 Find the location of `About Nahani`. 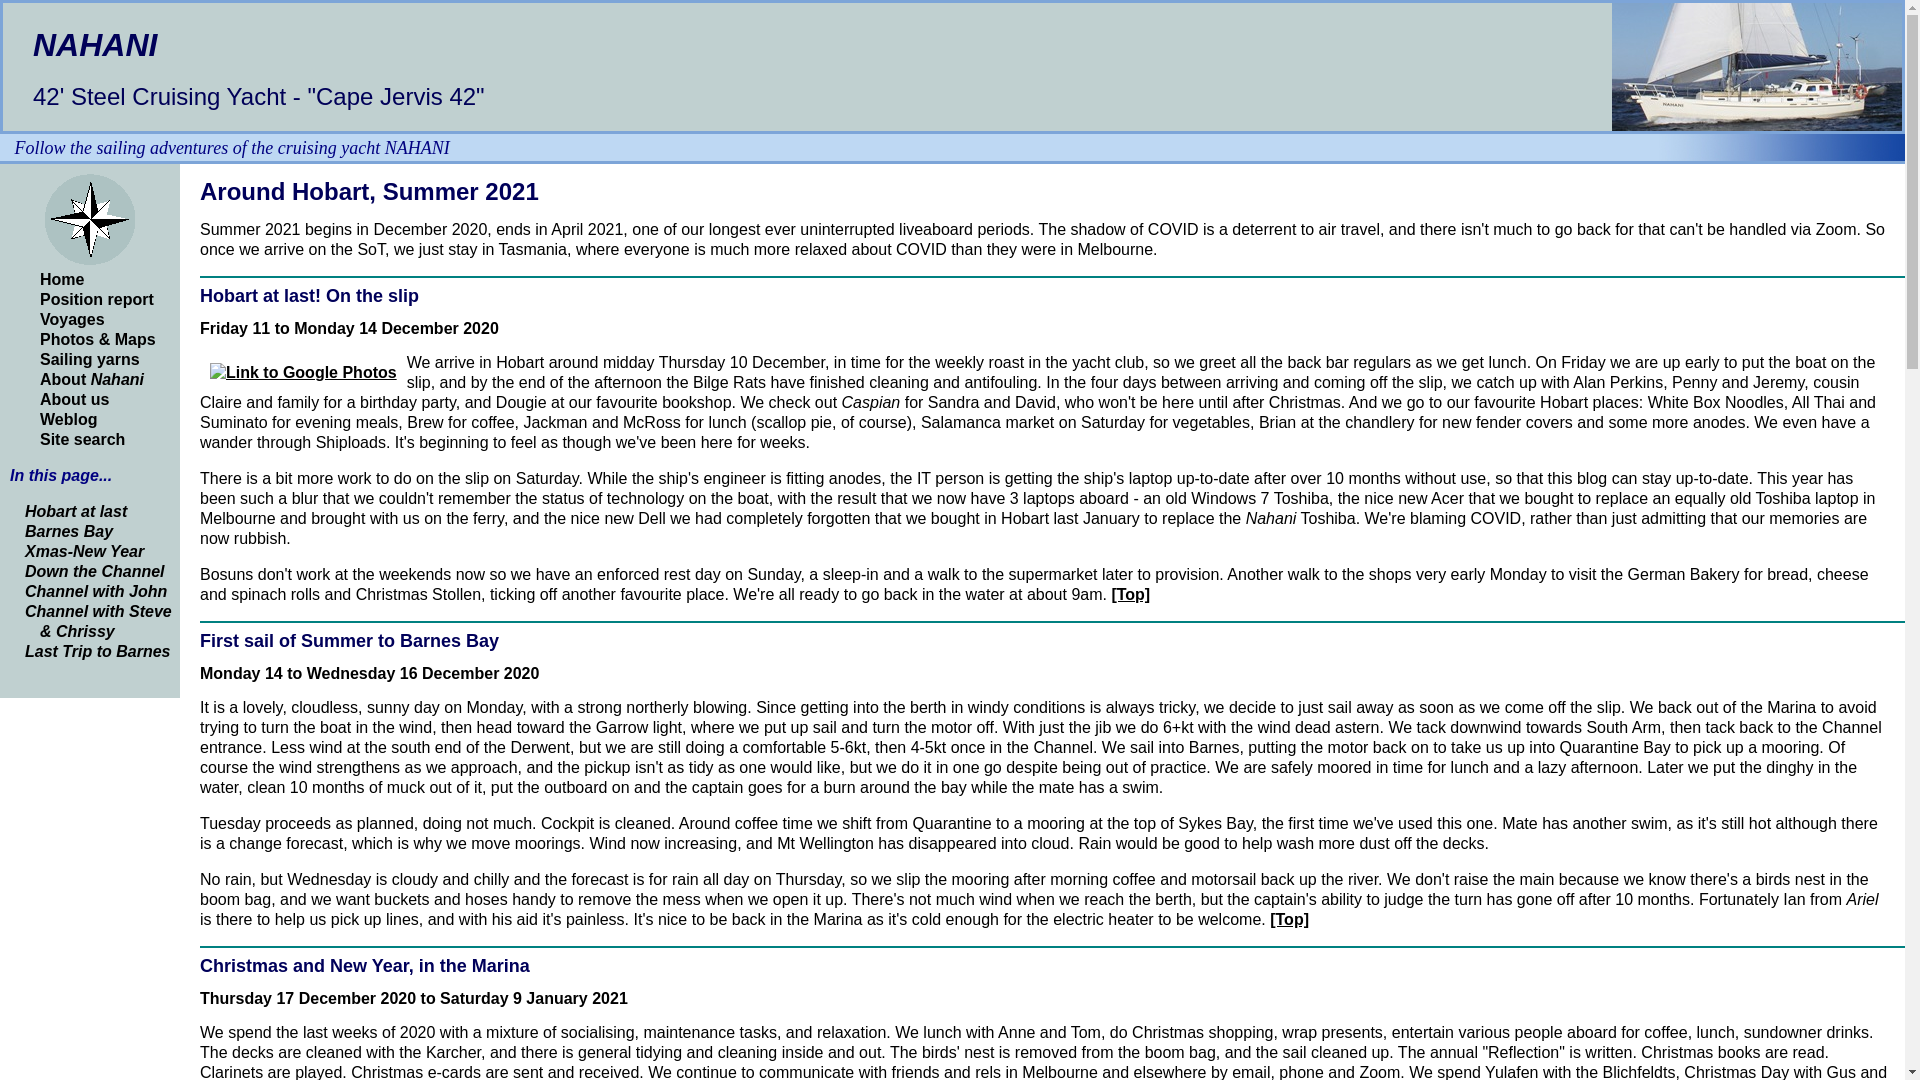

About Nahani is located at coordinates (92, 380).